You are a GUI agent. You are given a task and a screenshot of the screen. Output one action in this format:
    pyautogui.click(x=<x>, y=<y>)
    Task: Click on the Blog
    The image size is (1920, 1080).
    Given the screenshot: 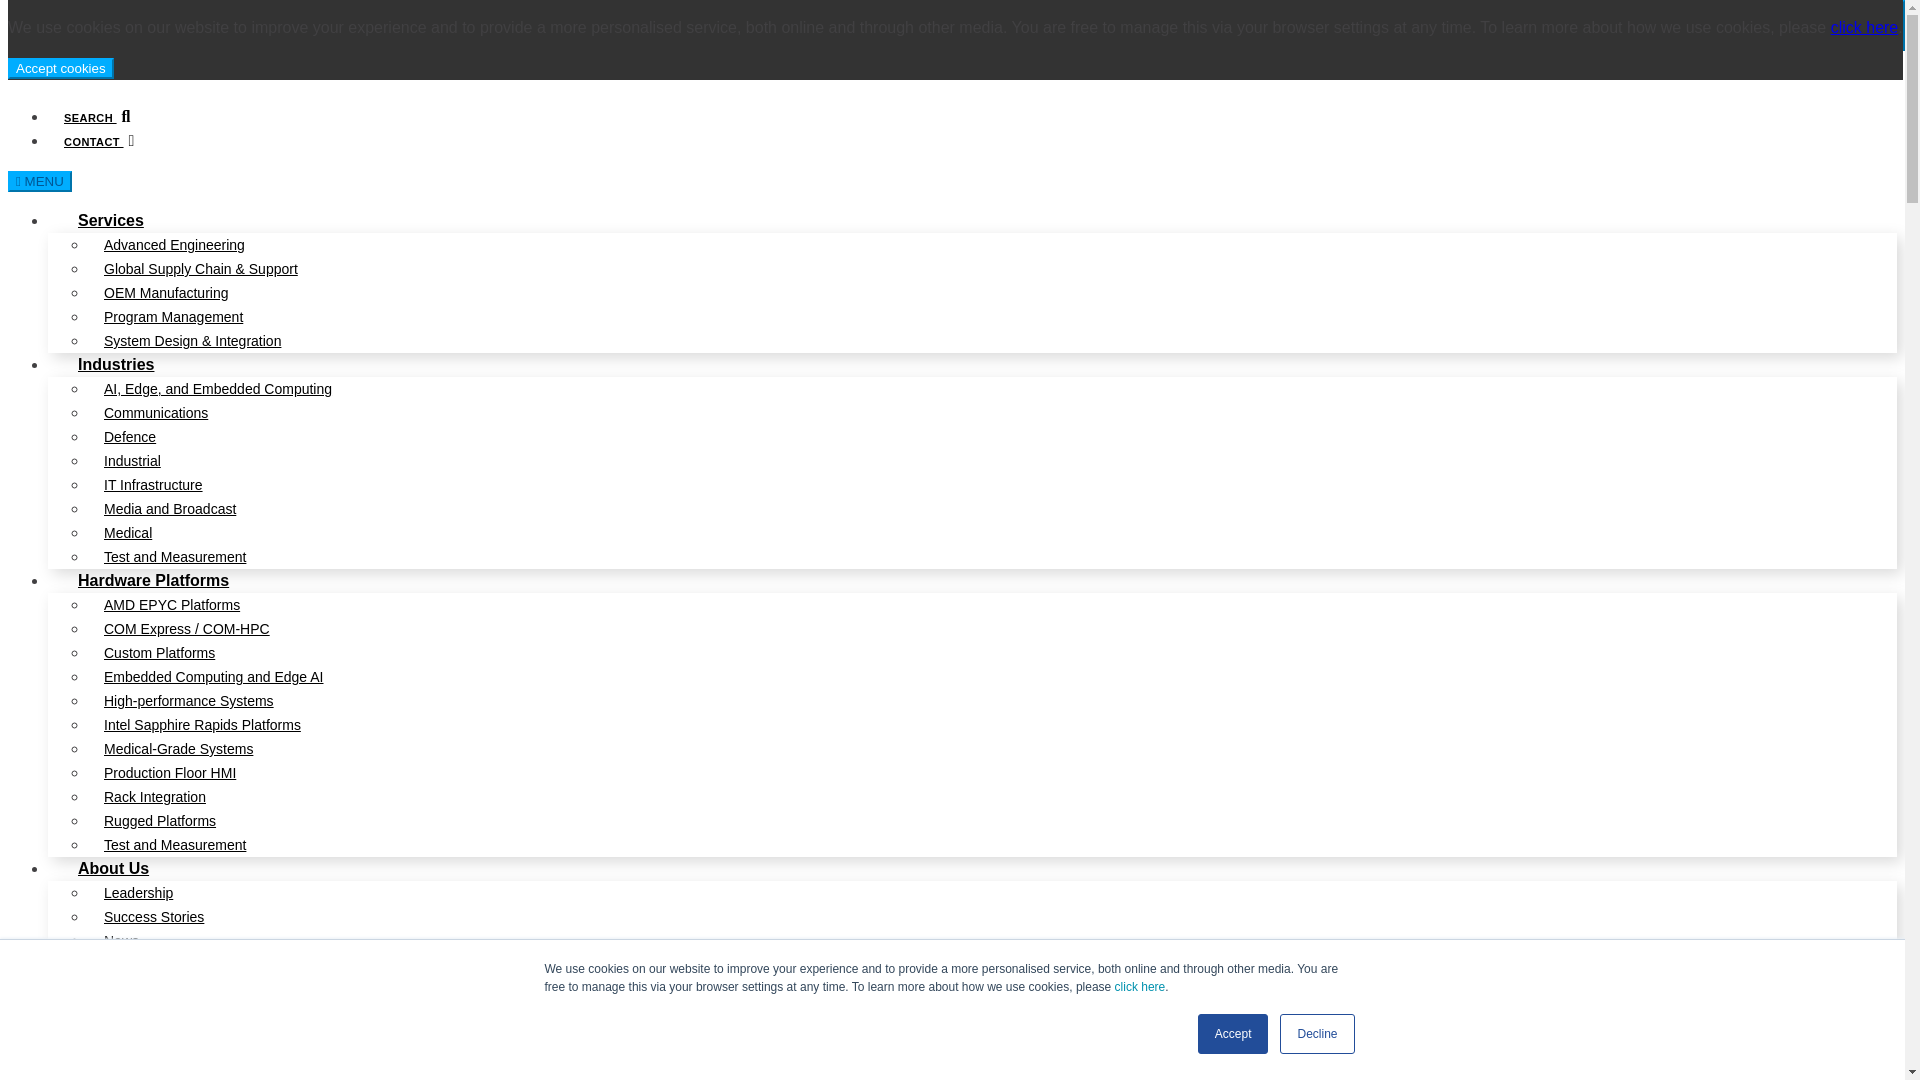 What is the action you would take?
    pyautogui.click(x=110, y=964)
    